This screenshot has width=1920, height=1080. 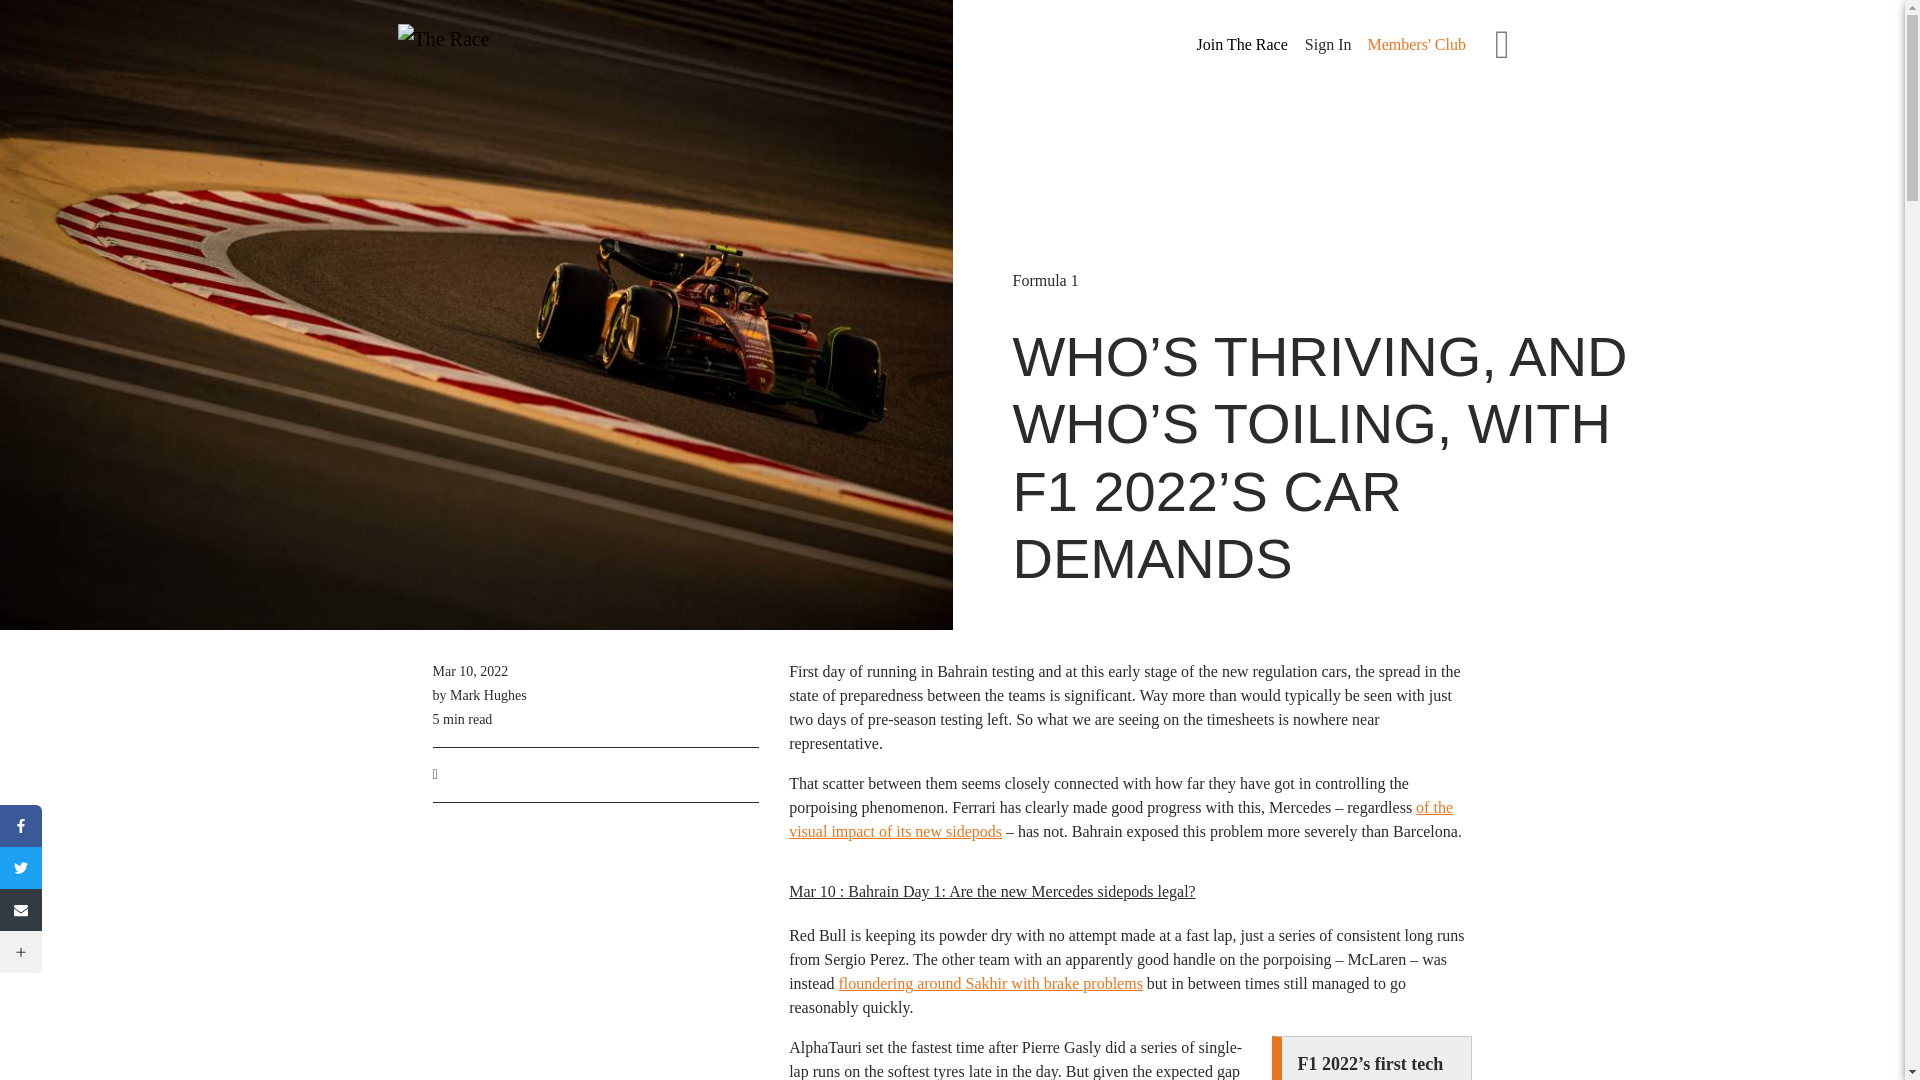 What do you see at coordinates (992, 891) in the screenshot?
I see `Mar 10 : Bahrain Day 1: Are the new Mercedes sidepods legal?` at bounding box center [992, 891].